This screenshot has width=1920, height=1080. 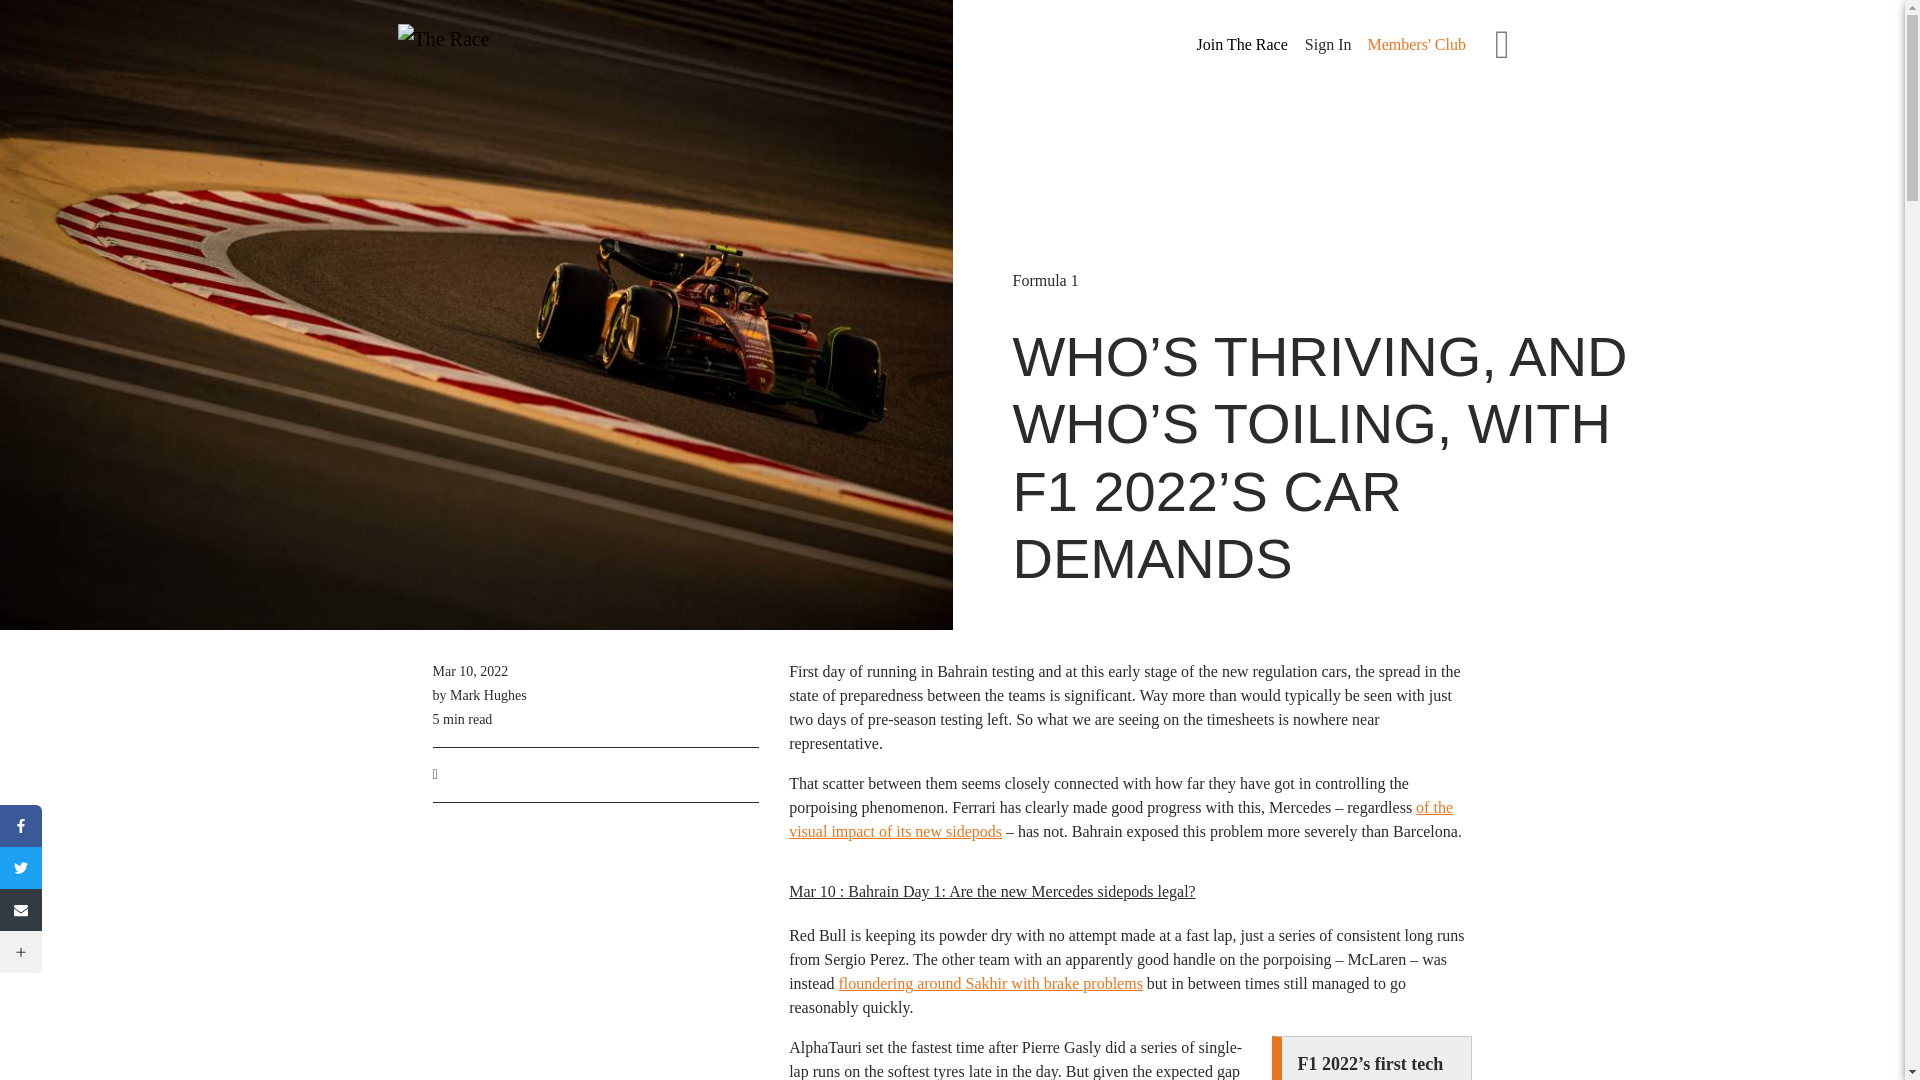 What do you see at coordinates (992, 891) in the screenshot?
I see `Mar 10 : Bahrain Day 1: Are the new Mercedes sidepods legal?` at bounding box center [992, 891].